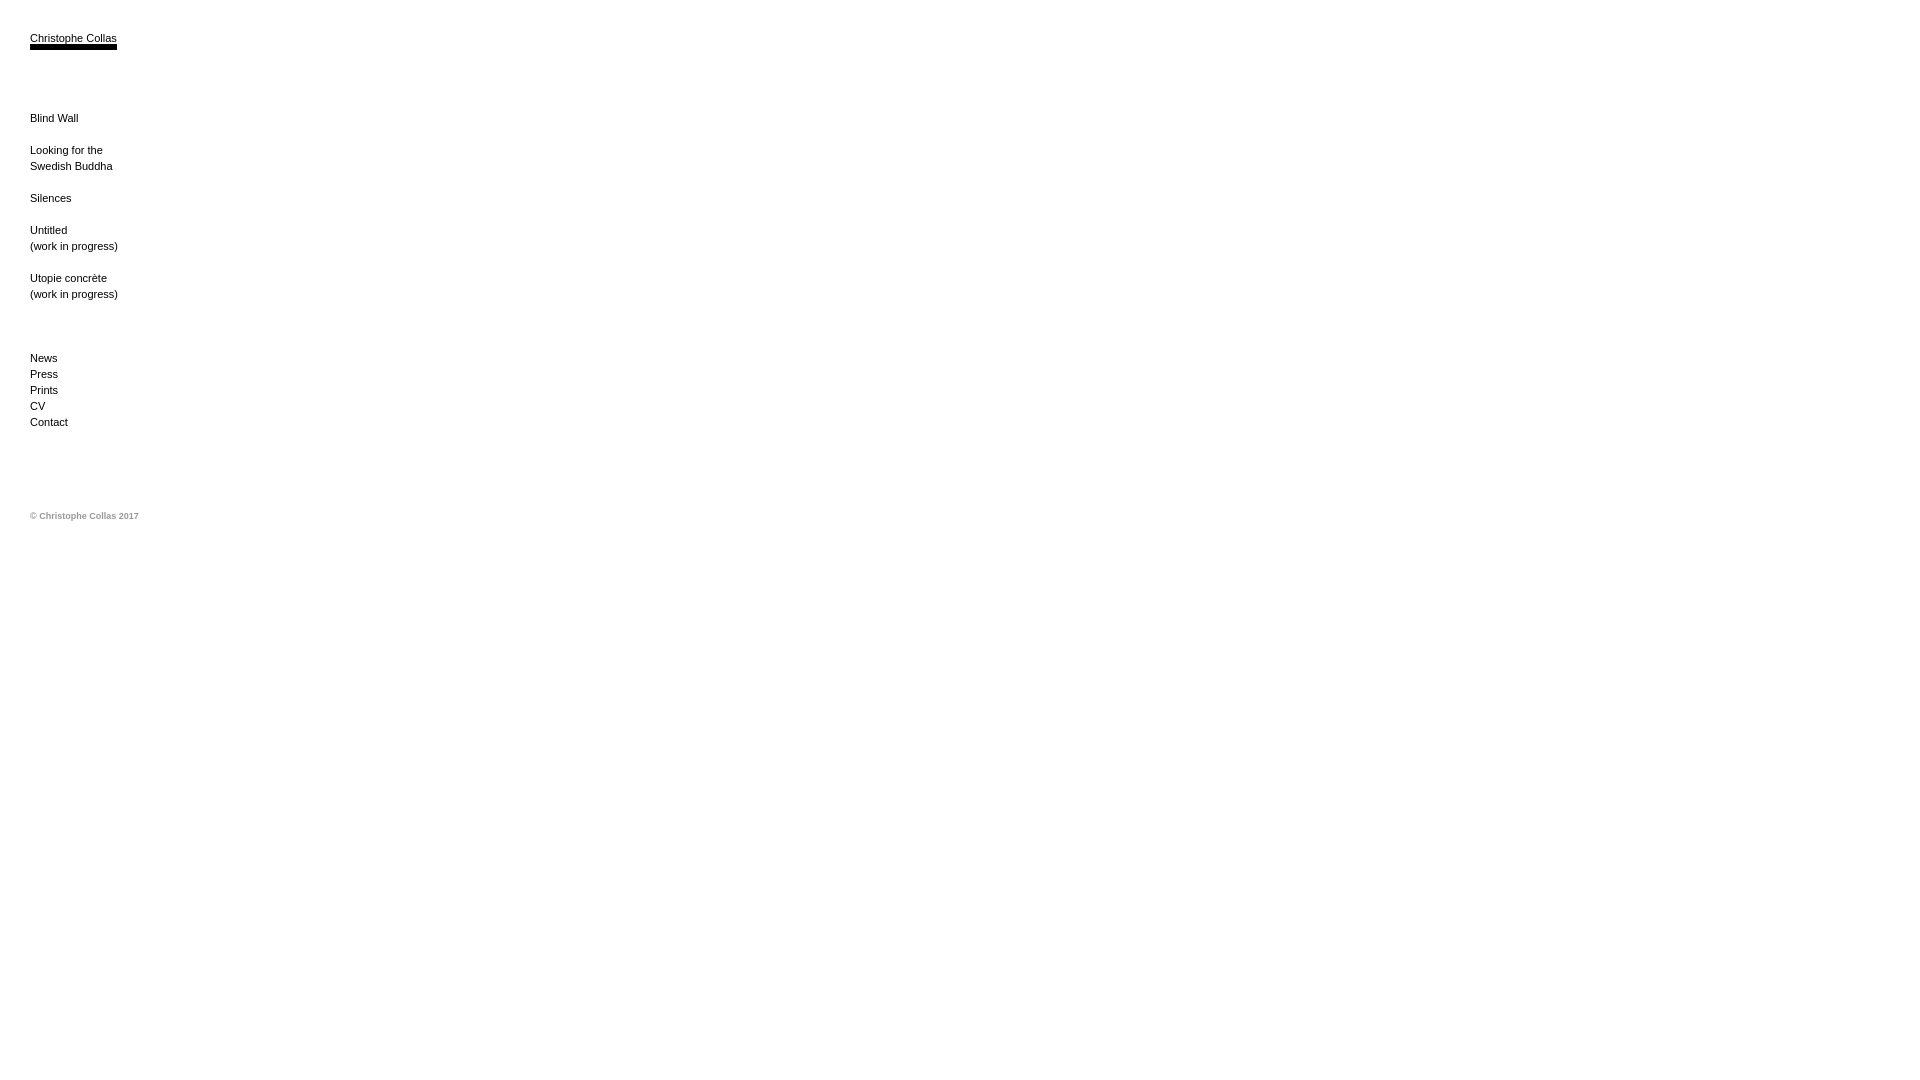 This screenshot has width=1920, height=1080. What do you see at coordinates (51, 198) in the screenshot?
I see `Silences` at bounding box center [51, 198].